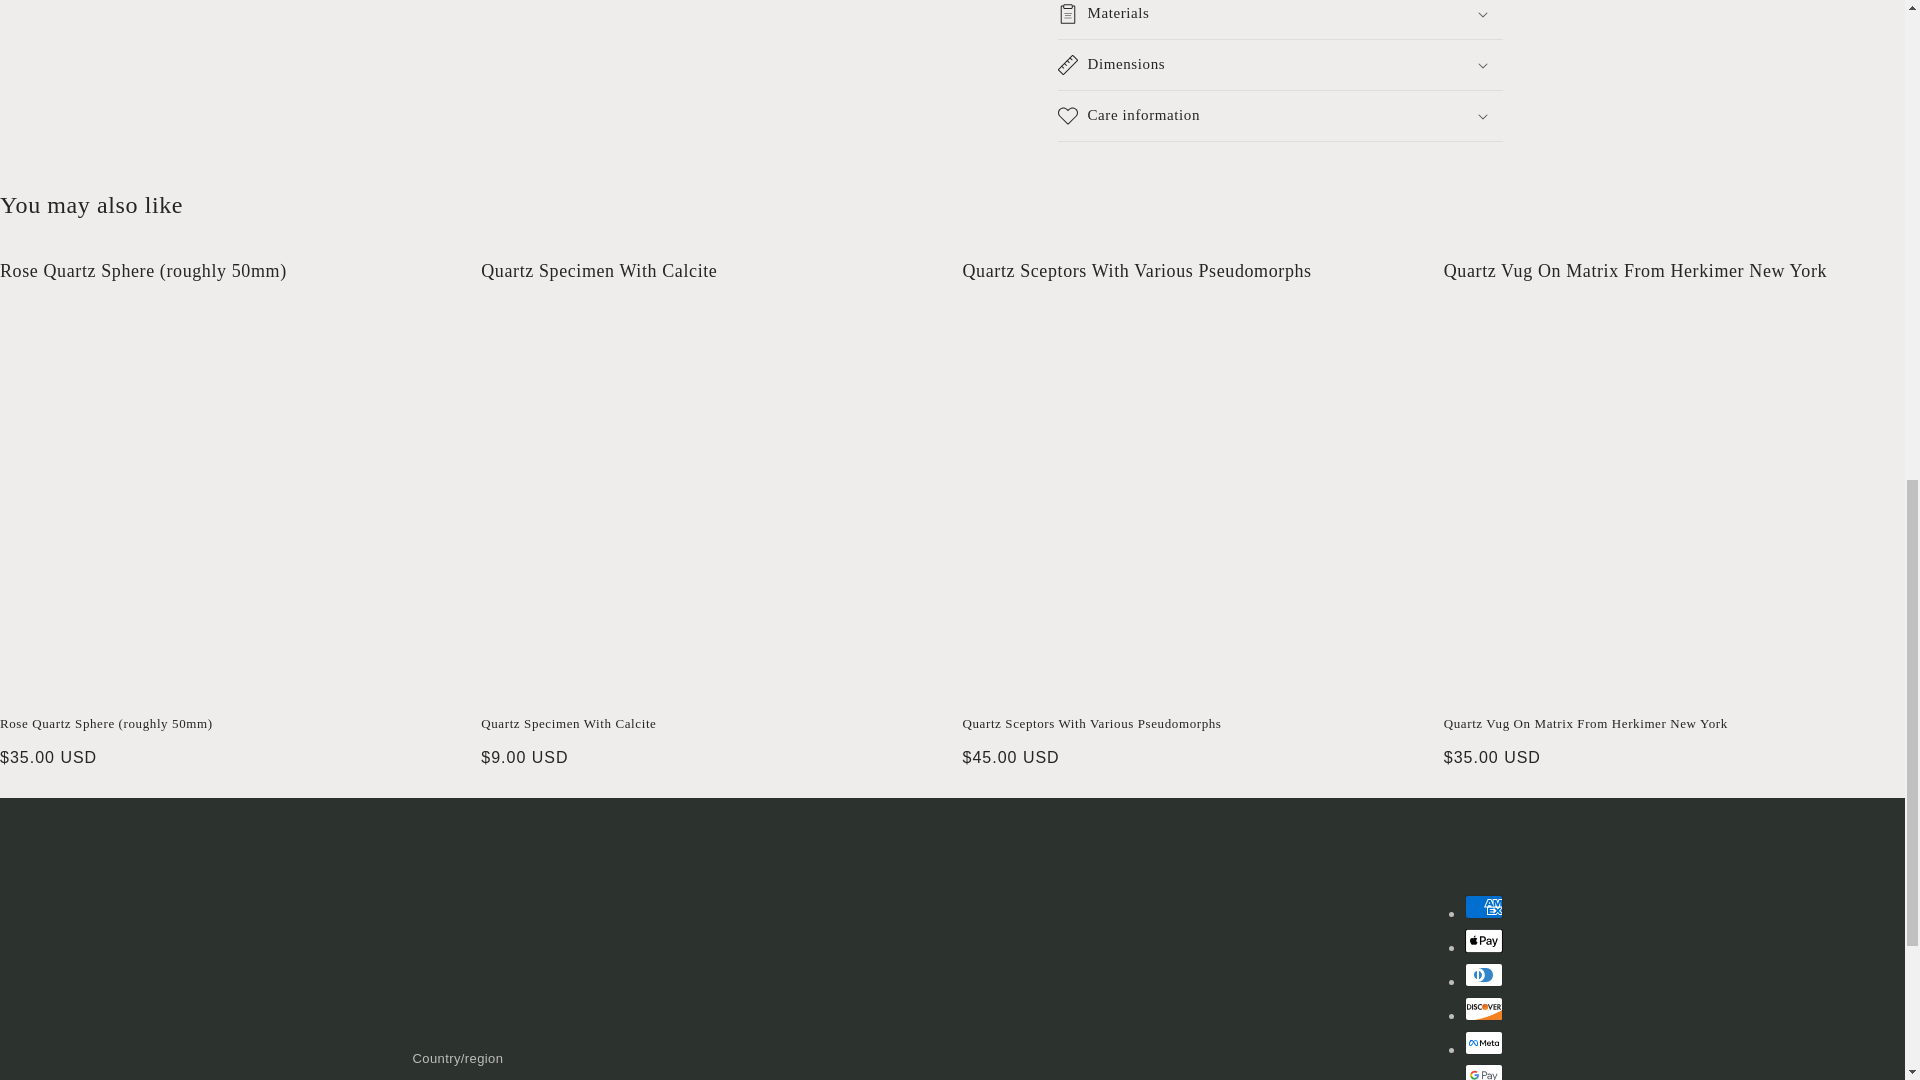 The image size is (1920, 1080). Describe the element at coordinates (1482, 1008) in the screenshot. I see `Discover` at that location.